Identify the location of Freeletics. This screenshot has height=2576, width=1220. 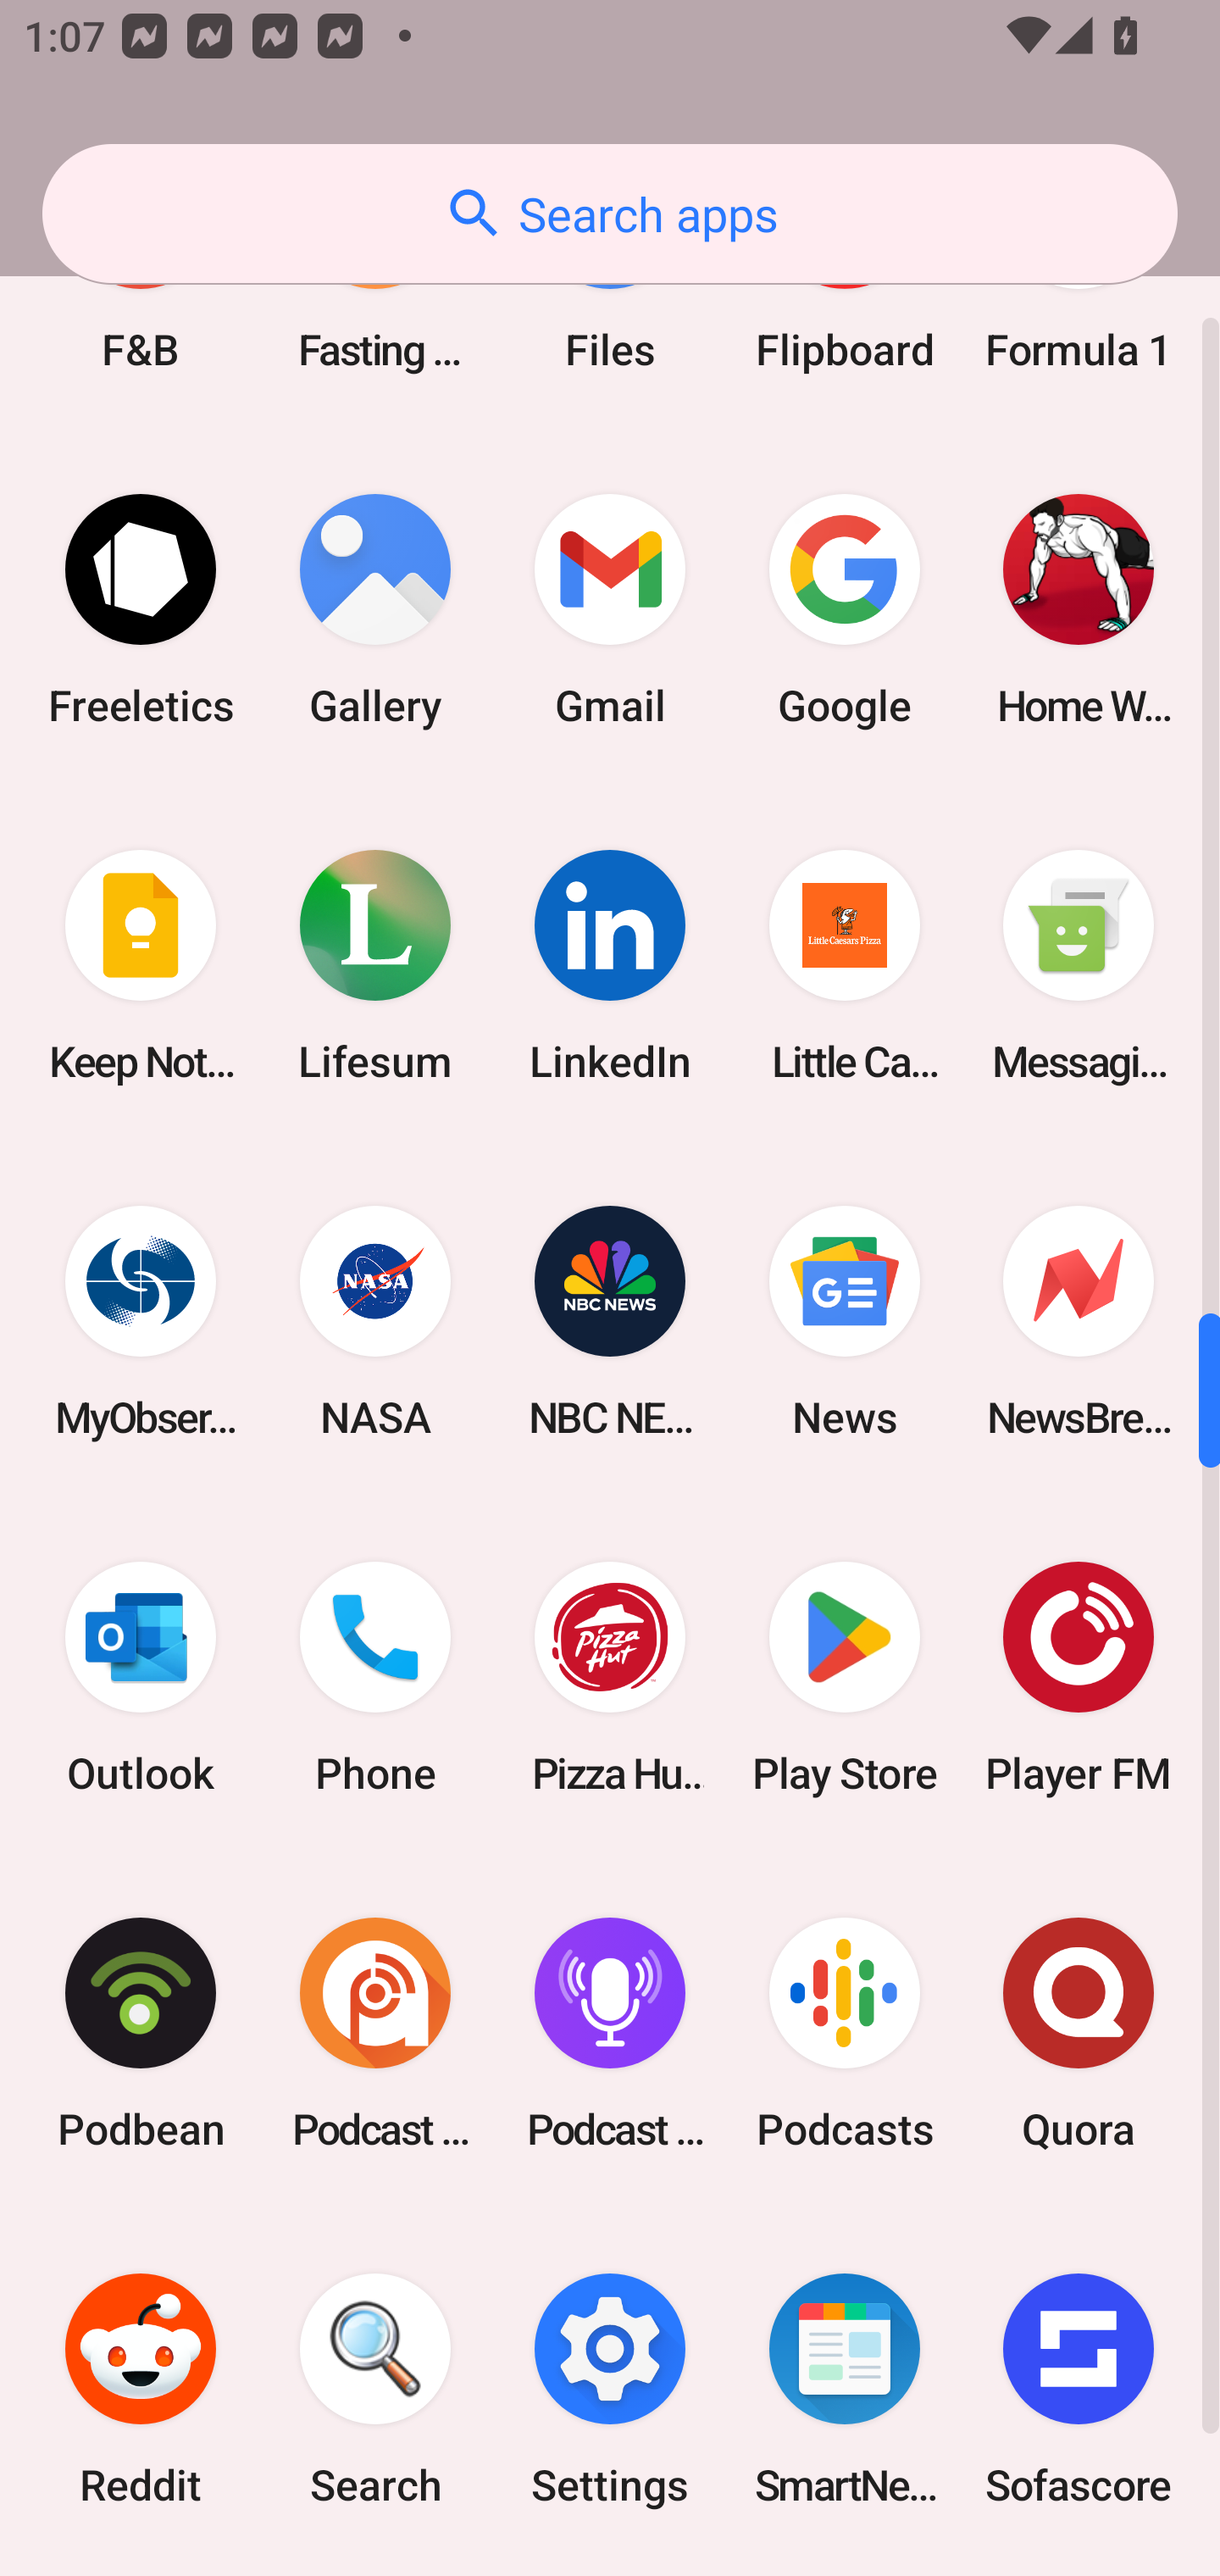
(141, 610).